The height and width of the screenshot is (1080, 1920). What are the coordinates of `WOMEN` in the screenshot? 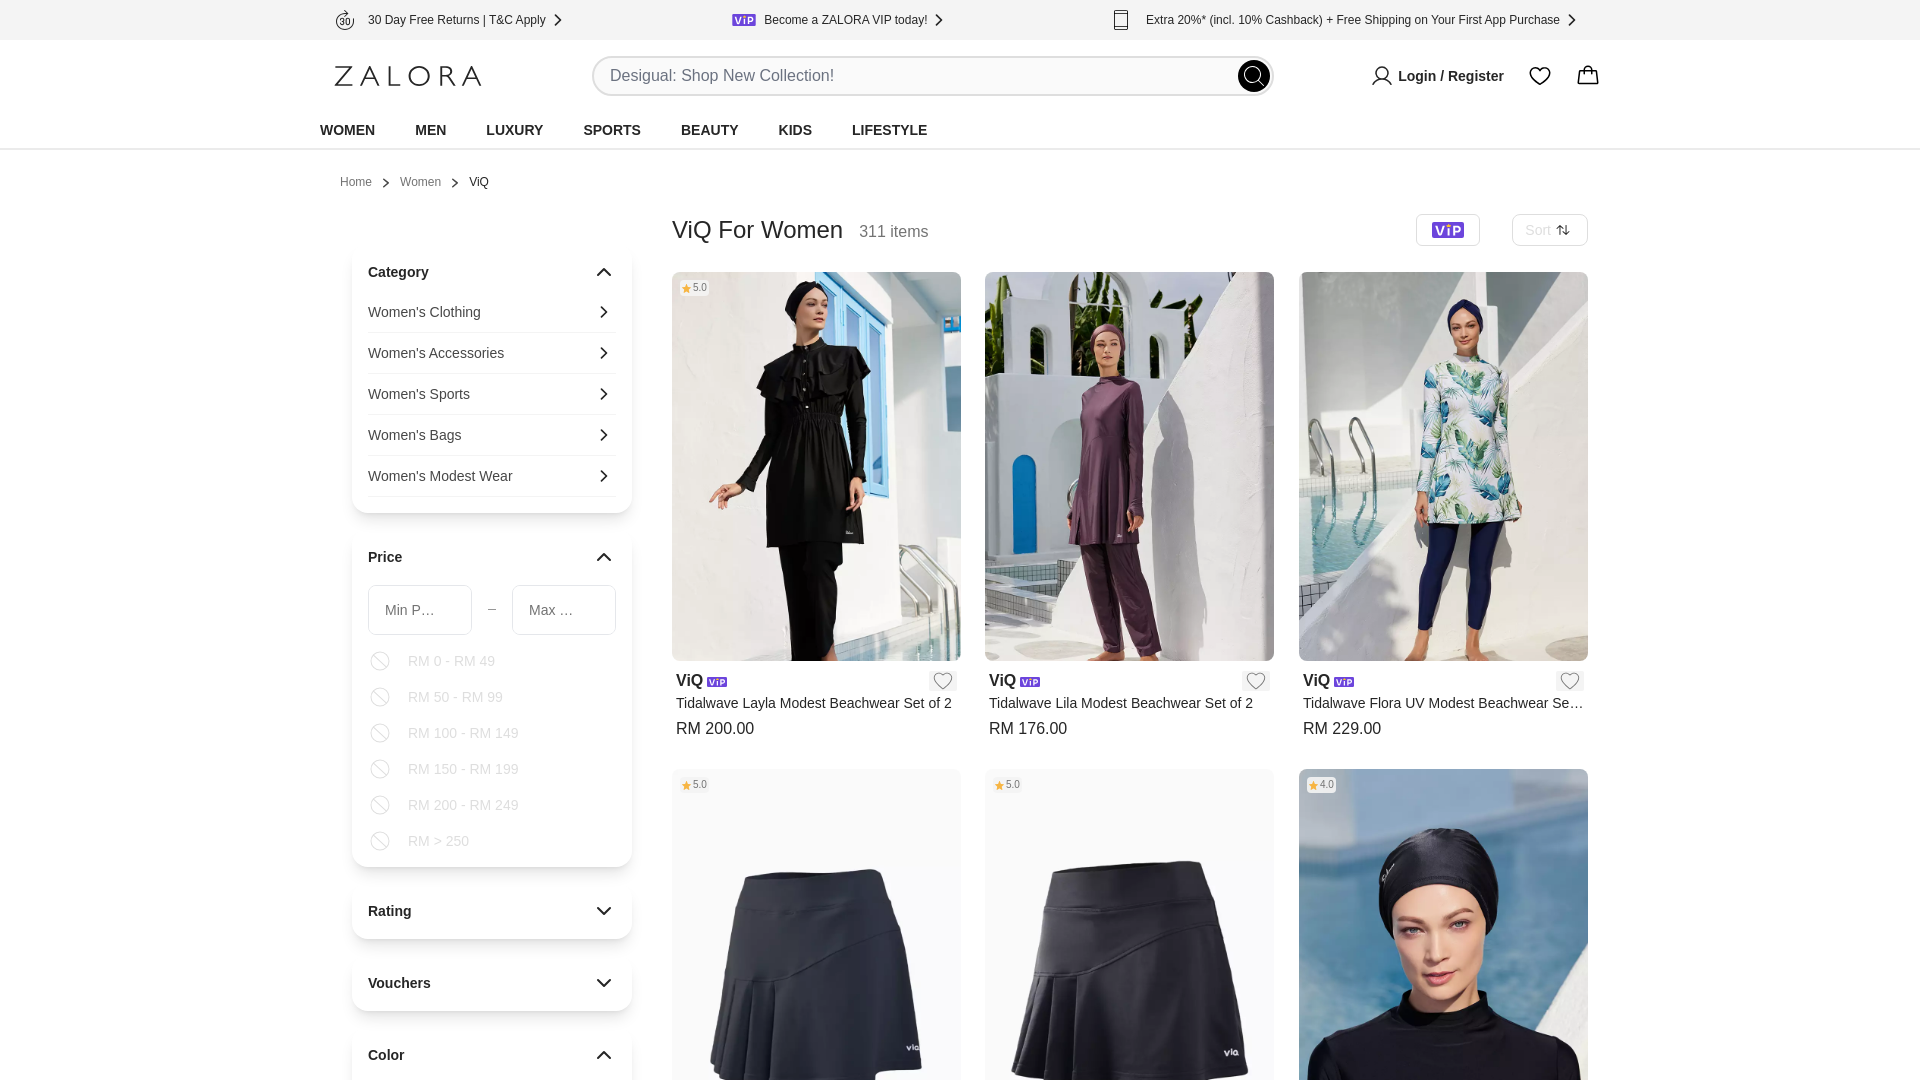 It's located at (347, 130).